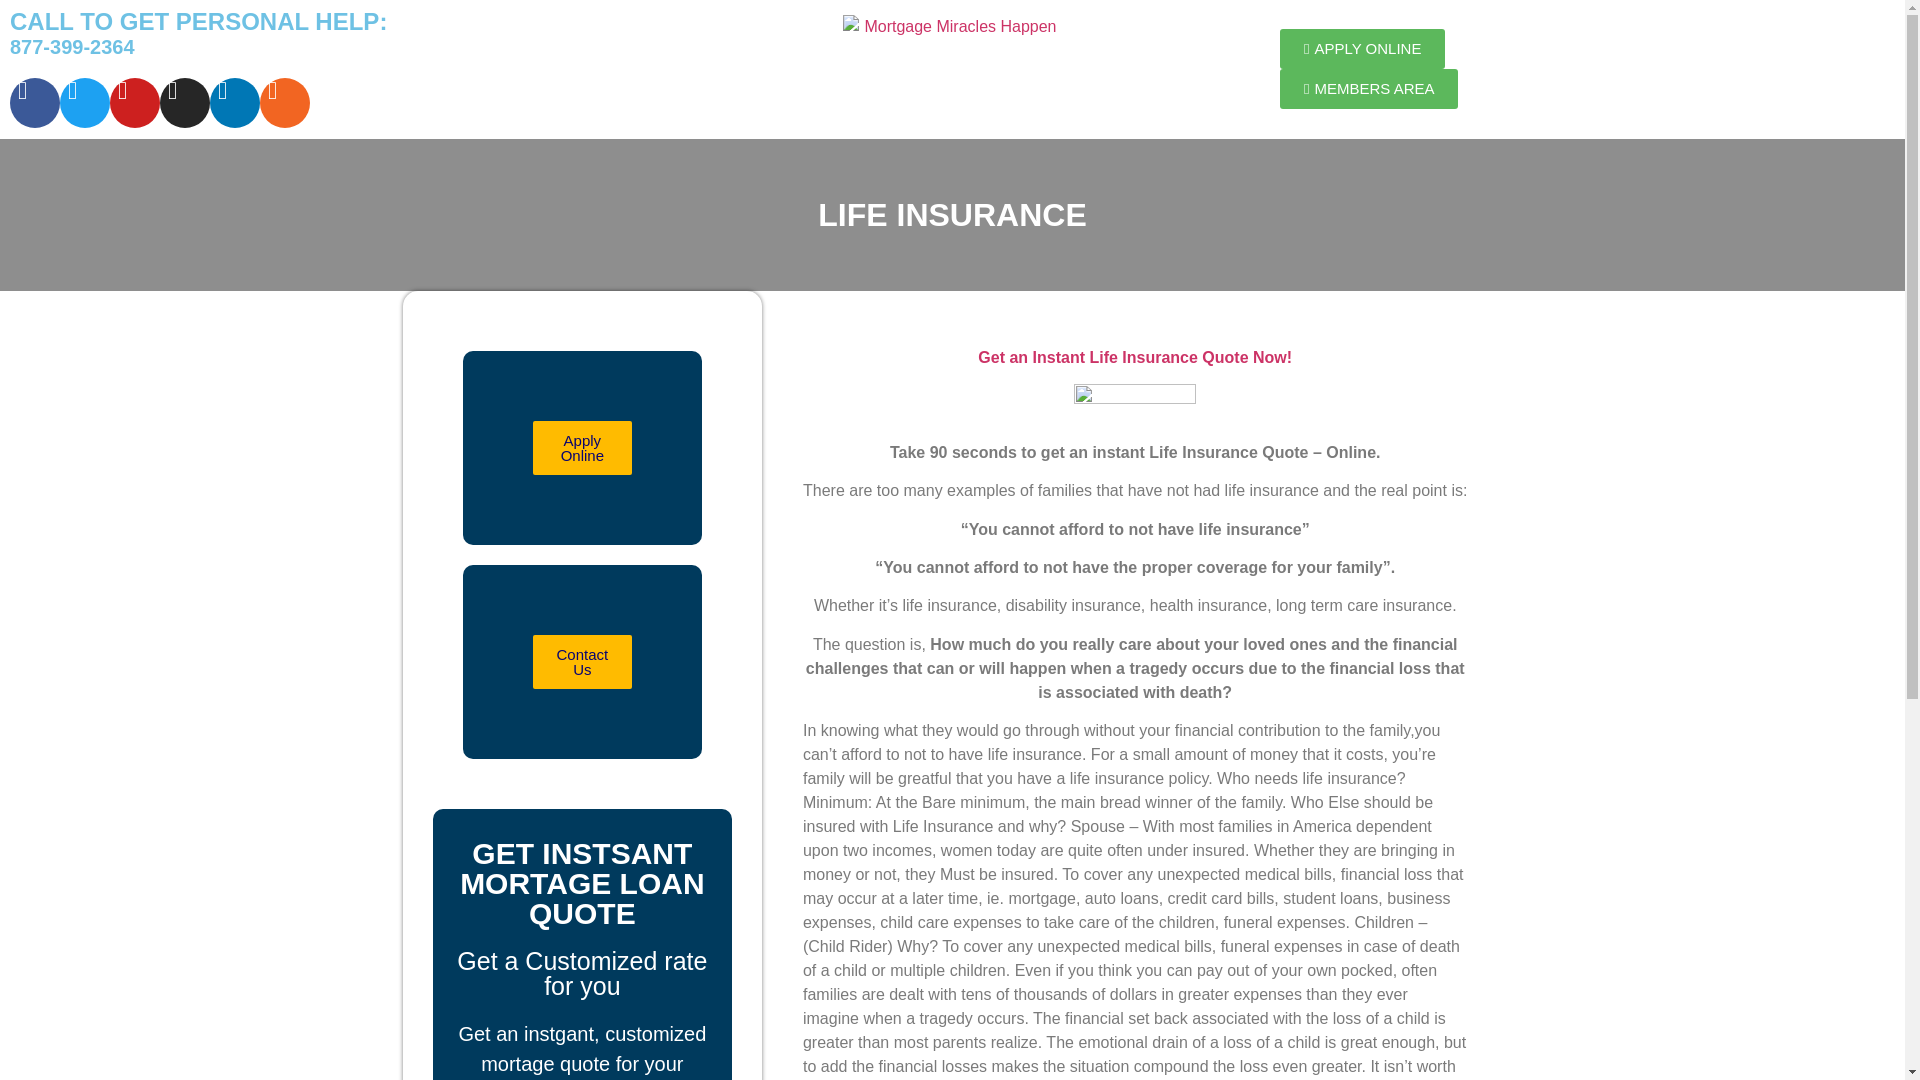 The width and height of the screenshot is (1920, 1080). What do you see at coordinates (1134, 404) in the screenshot?
I see `ApplyOnline1` at bounding box center [1134, 404].